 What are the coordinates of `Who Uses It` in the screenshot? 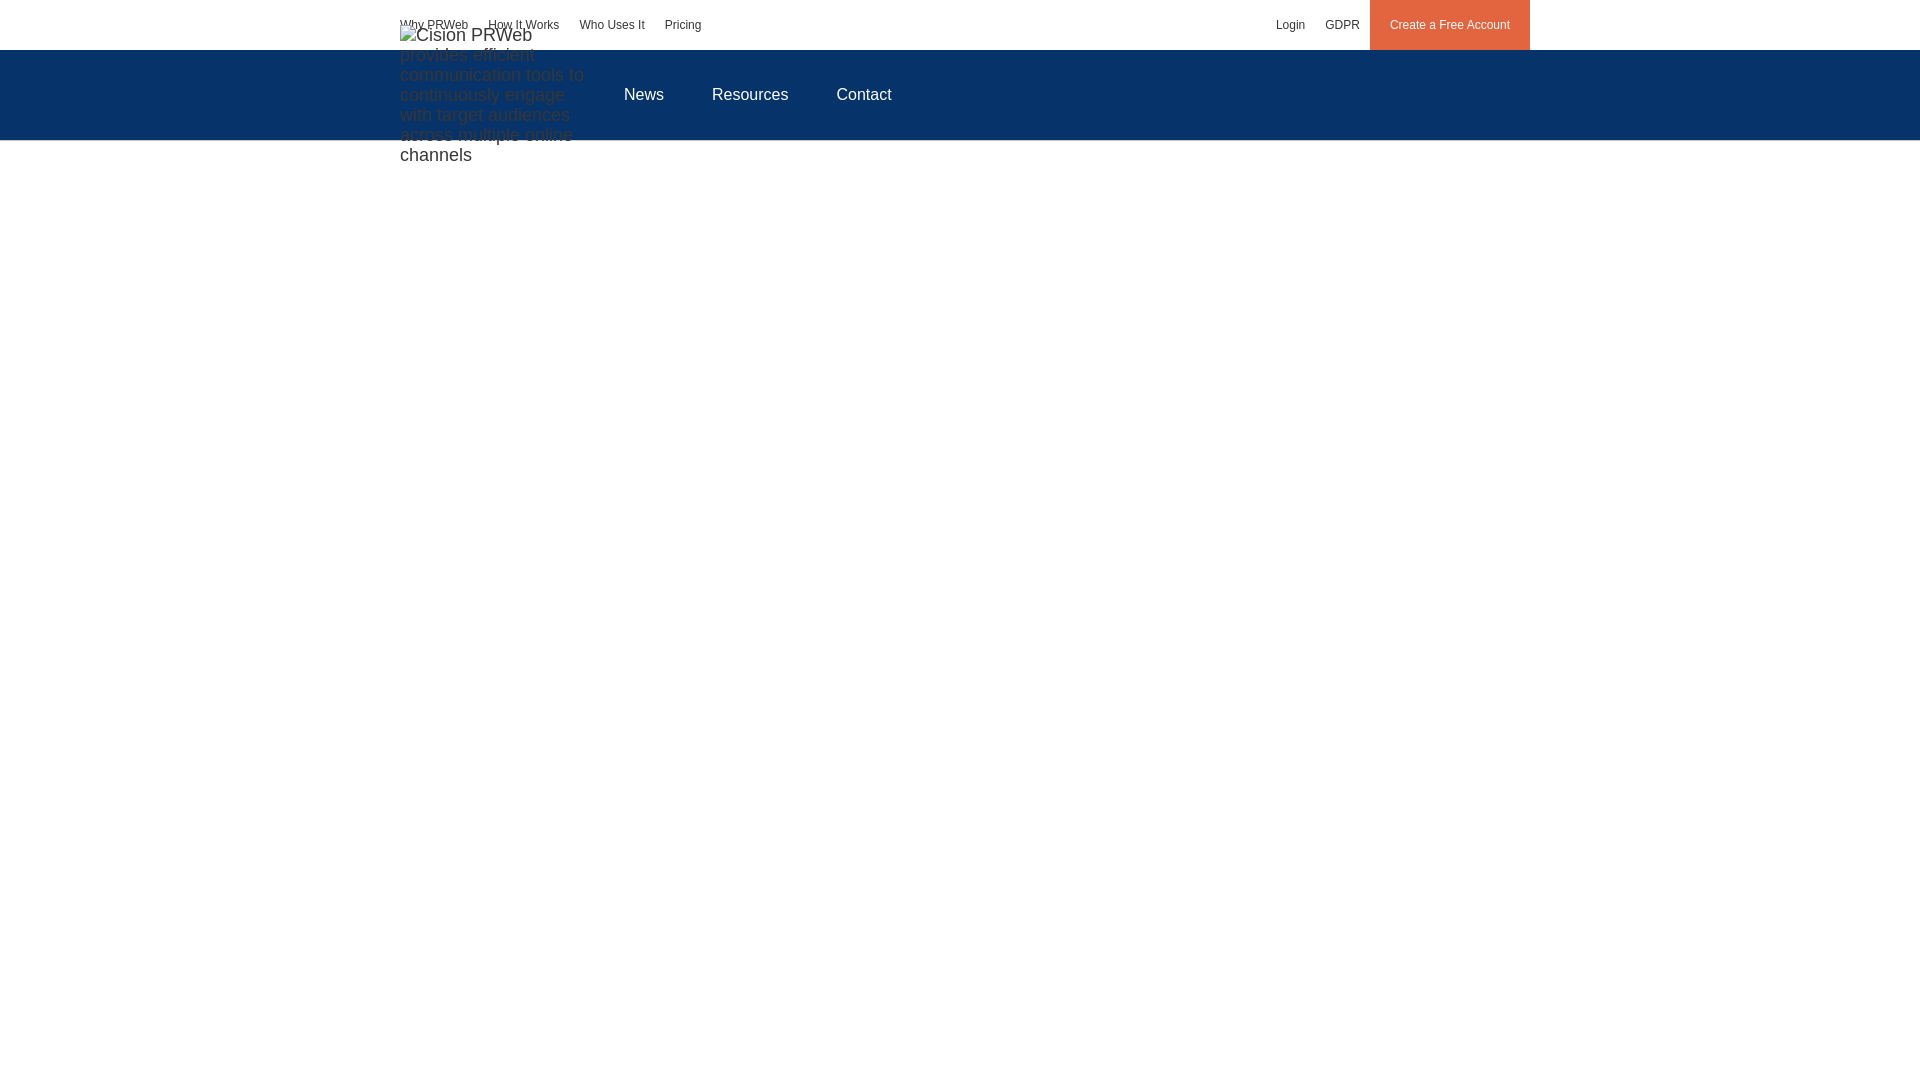 It's located at (611, 24).